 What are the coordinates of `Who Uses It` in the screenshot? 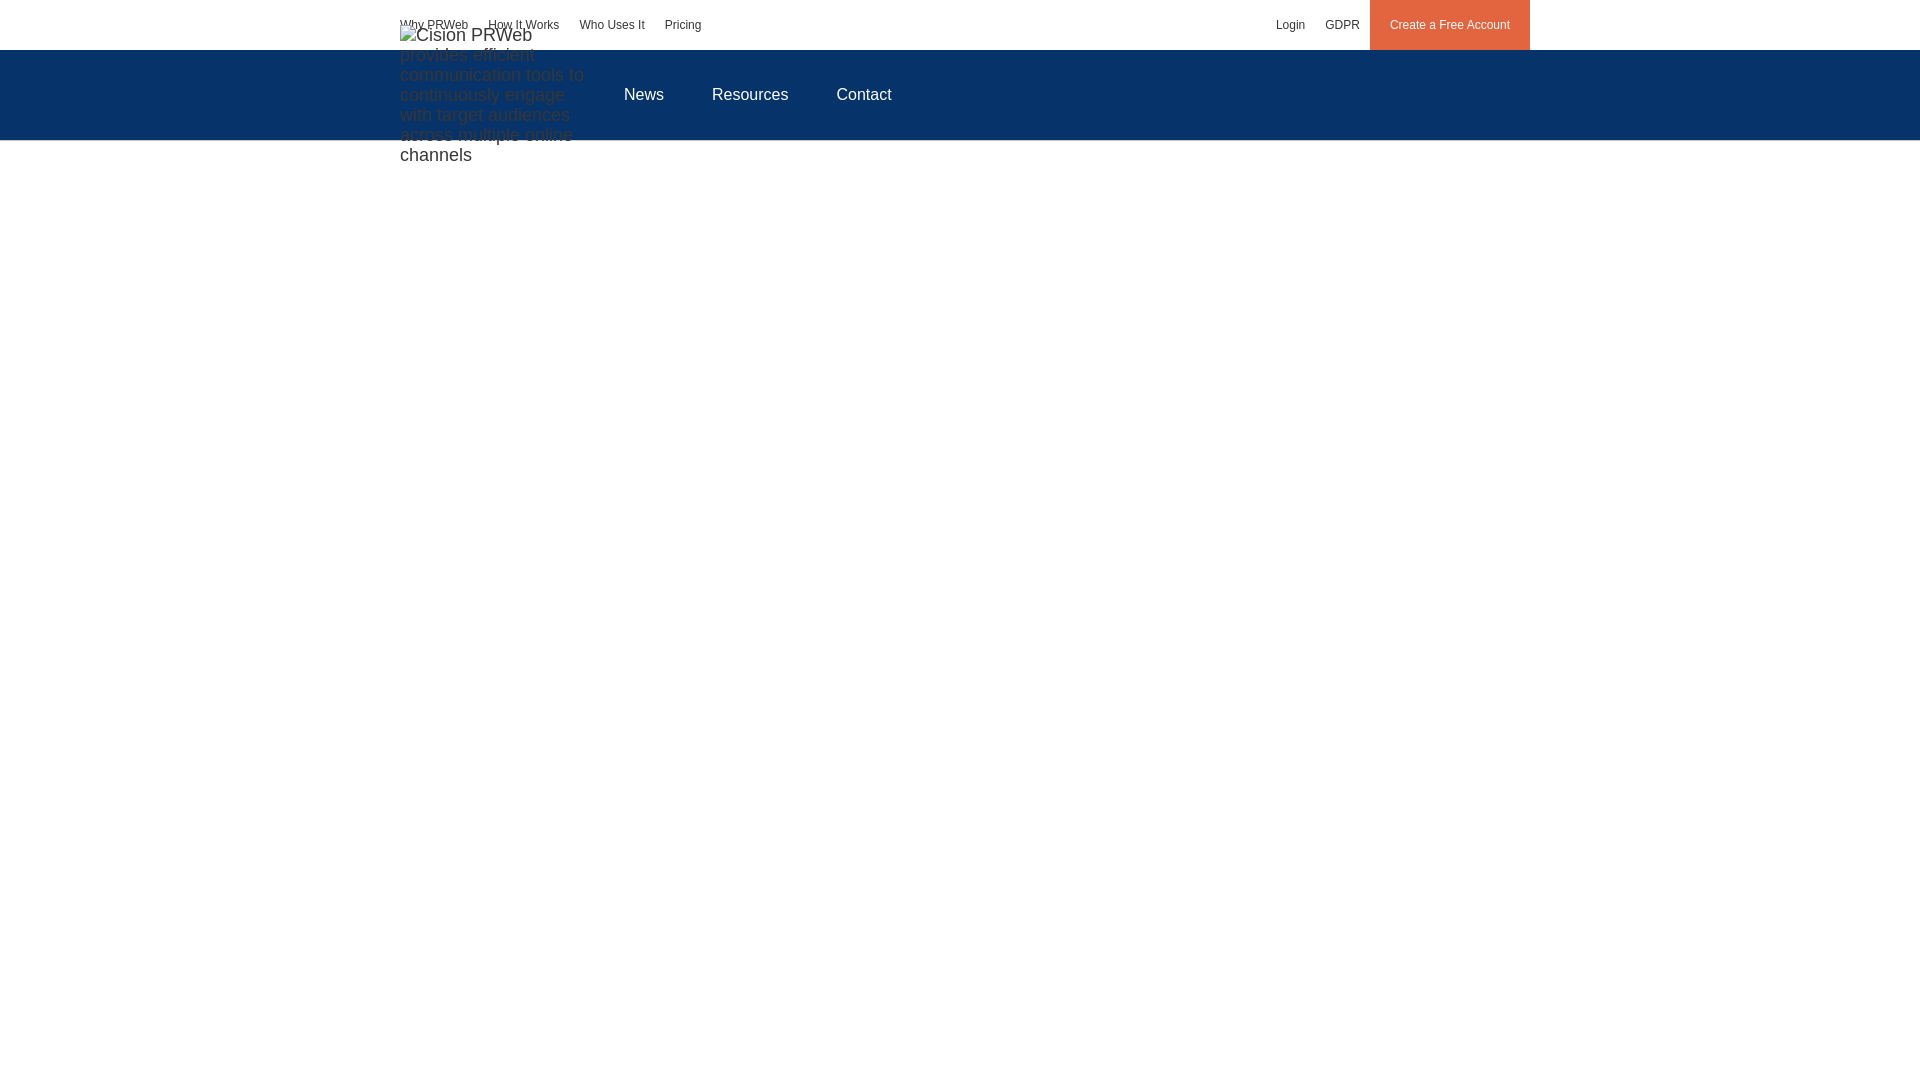 It's located at (611, 24).